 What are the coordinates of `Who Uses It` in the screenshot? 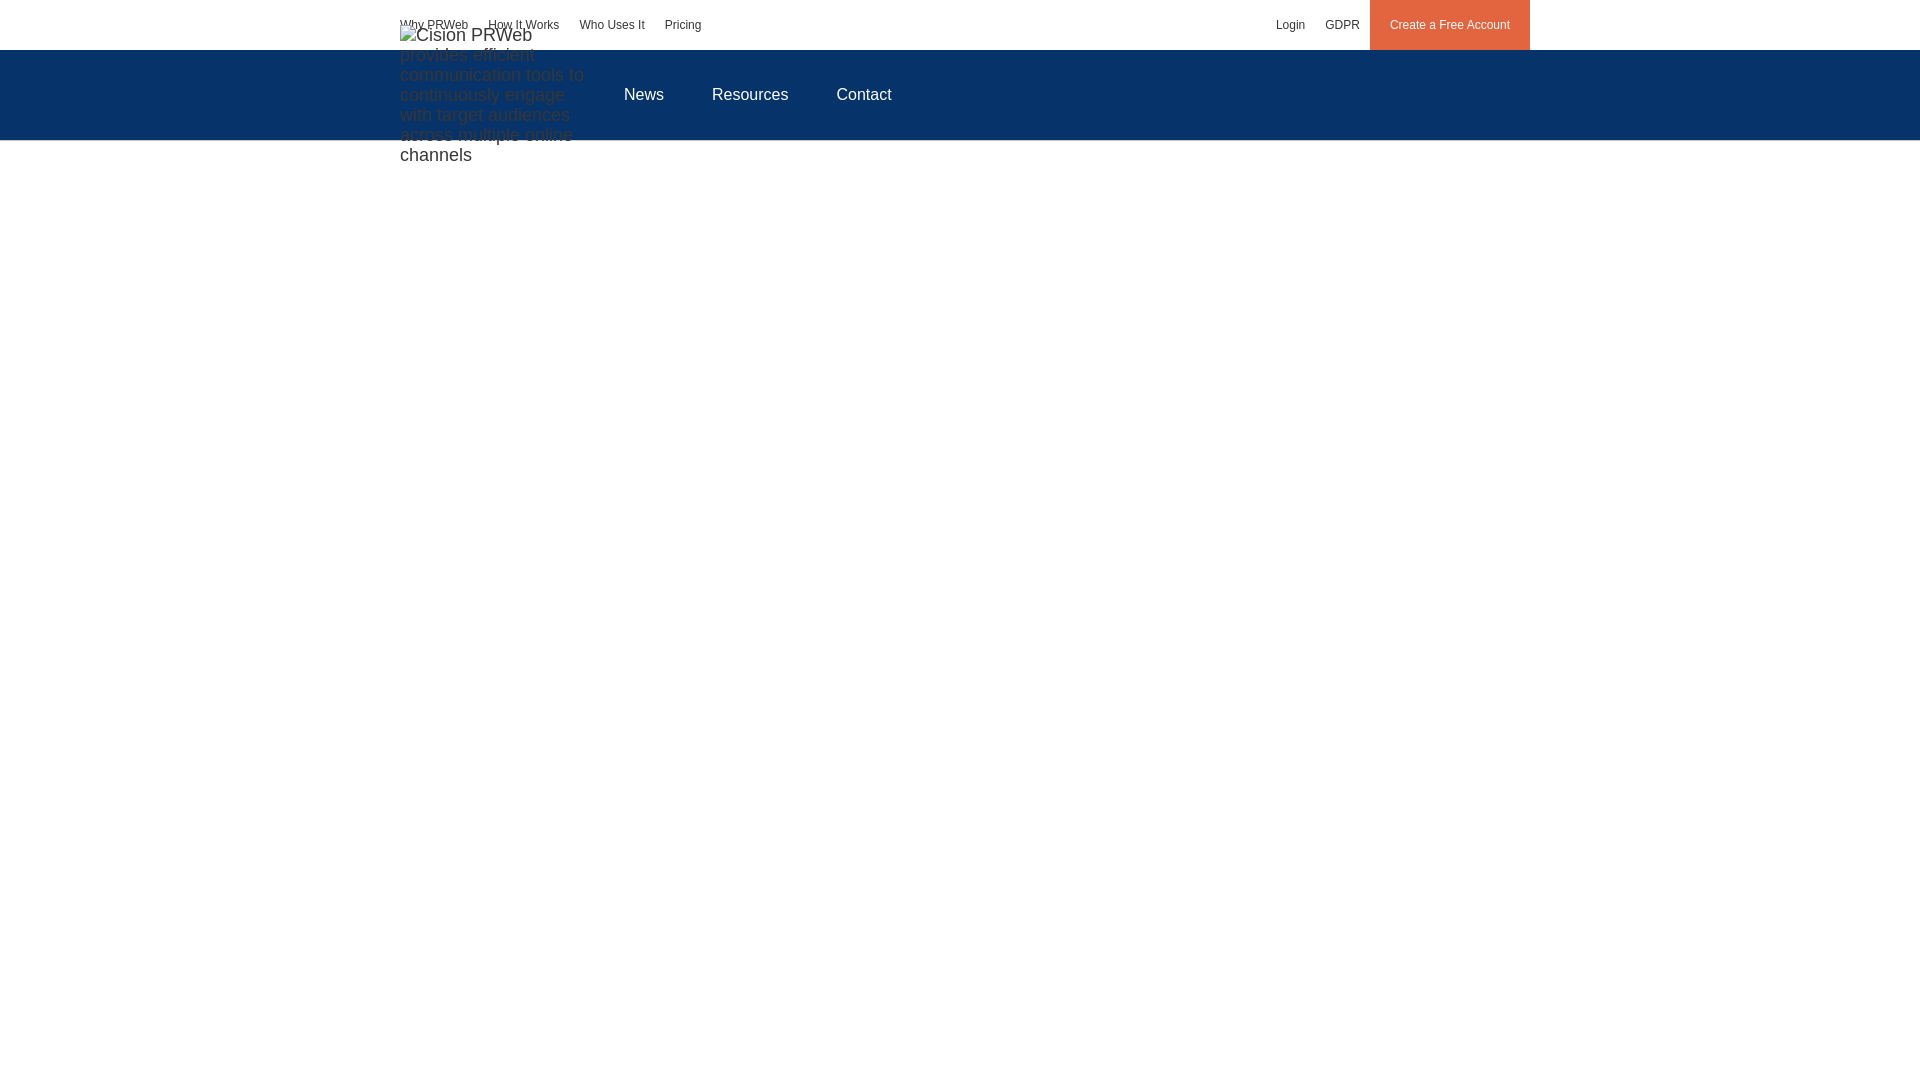 It's located at (611, 24).